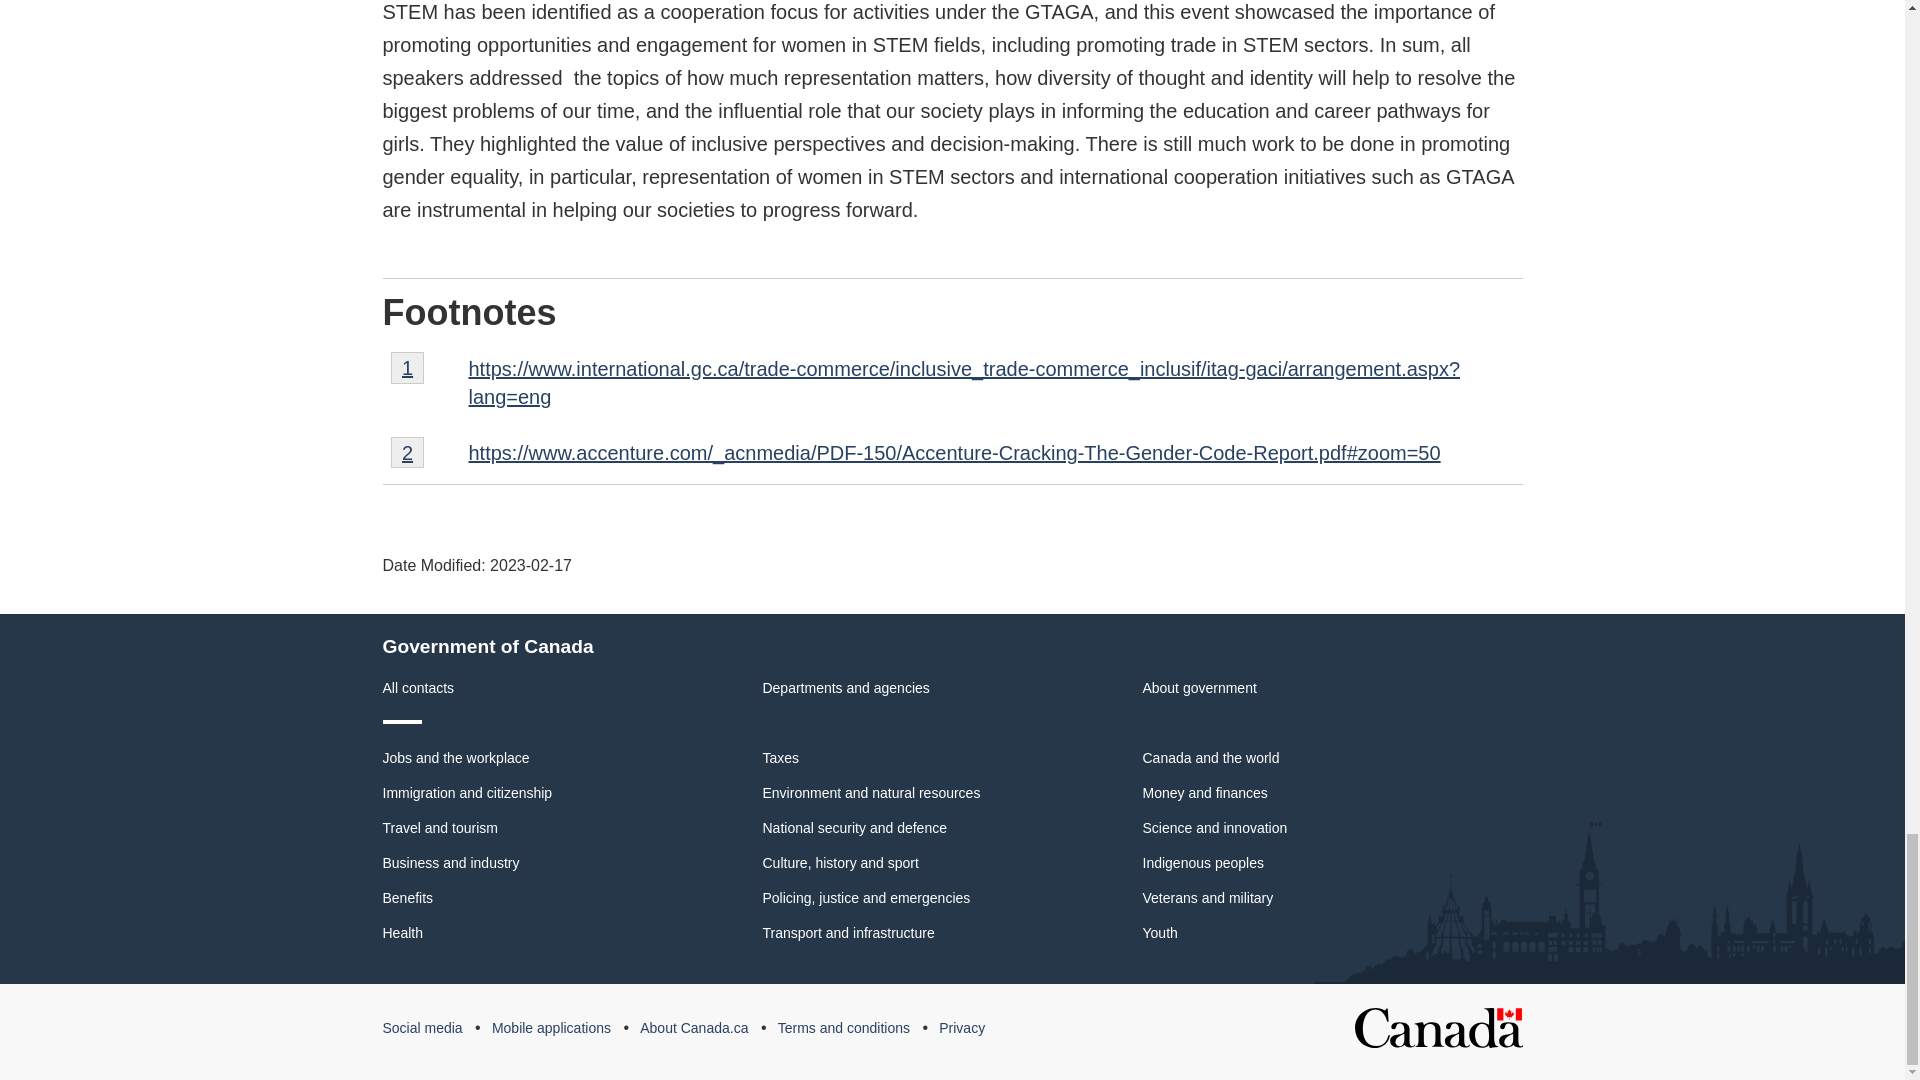 This screenshot has height=1080, width=1920. Describe the element at coordinates (1198, 688) in the screenshot. I see `Jobs and the workplace` at that location.